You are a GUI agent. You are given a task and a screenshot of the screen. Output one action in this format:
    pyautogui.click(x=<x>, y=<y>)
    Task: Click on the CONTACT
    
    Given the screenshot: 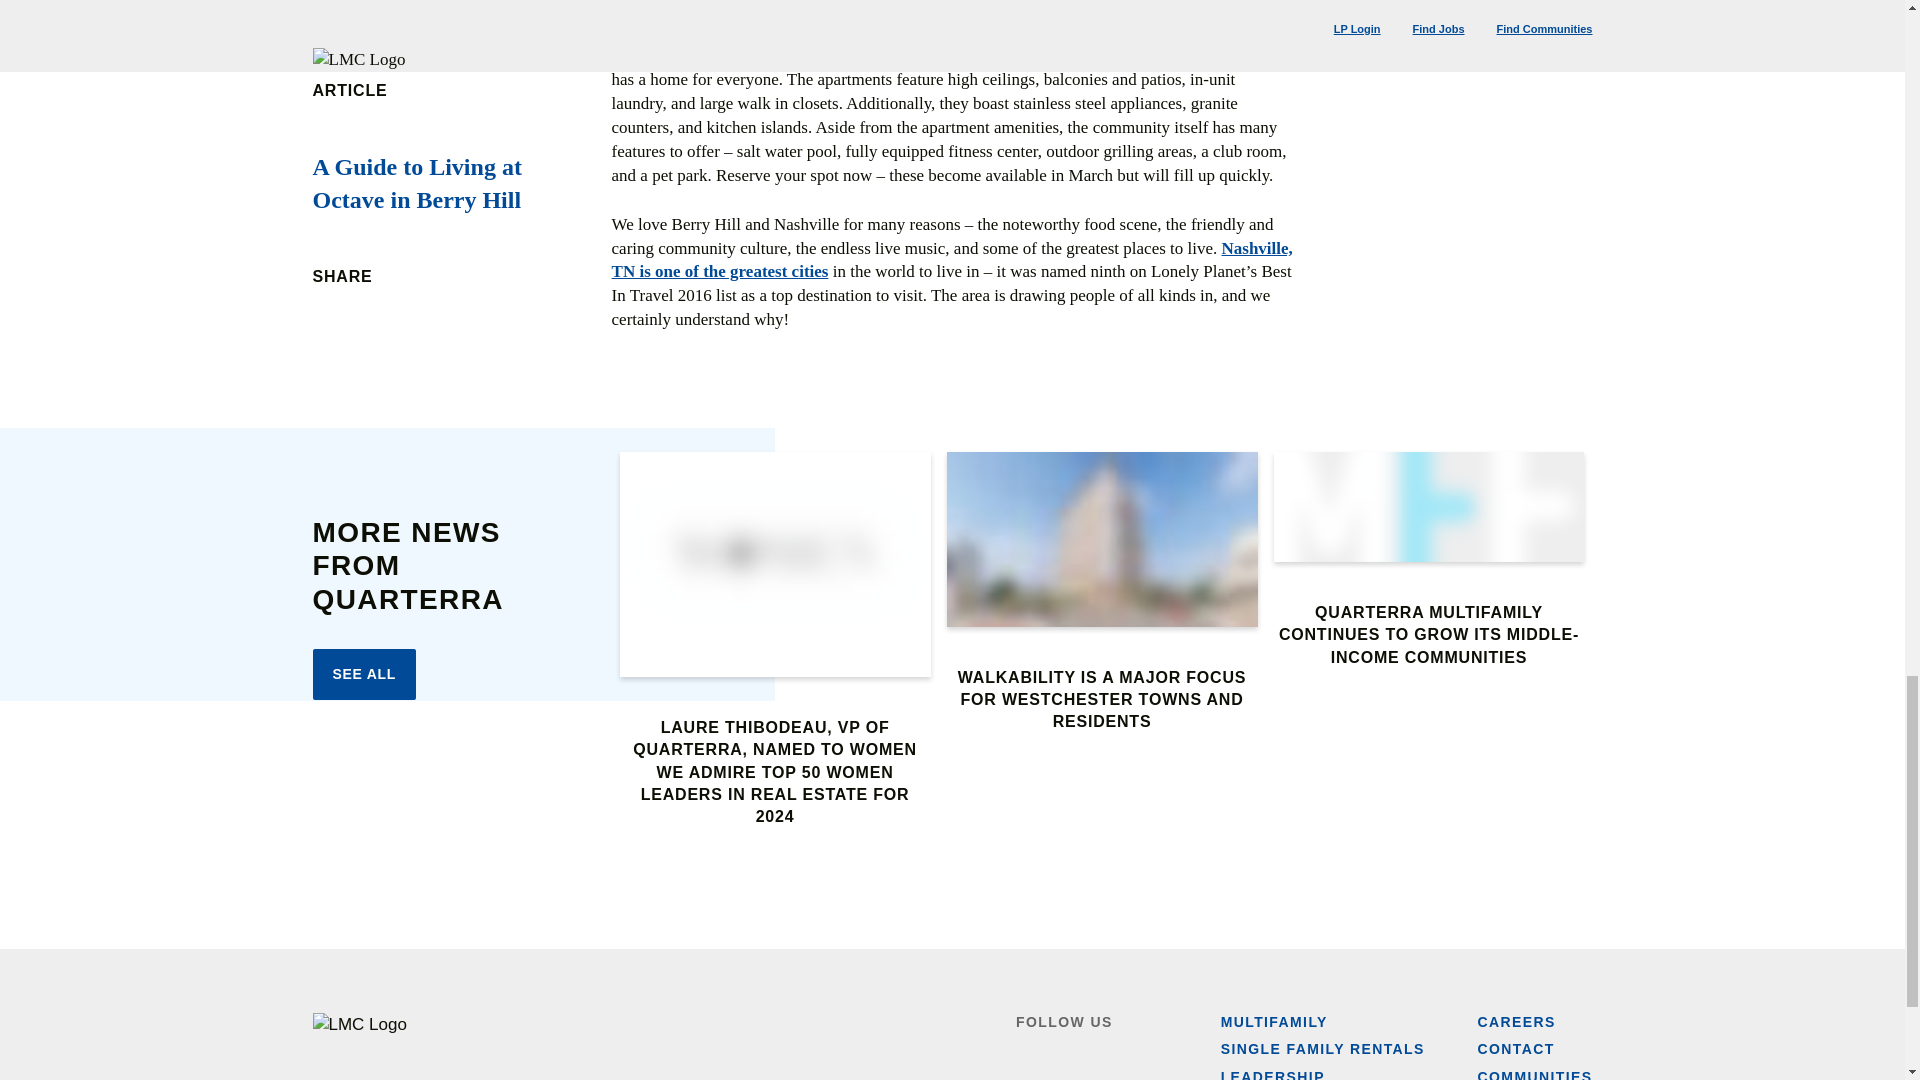 What is the action you would take?
    pyautogui.click(x=1516, y=1050)
    